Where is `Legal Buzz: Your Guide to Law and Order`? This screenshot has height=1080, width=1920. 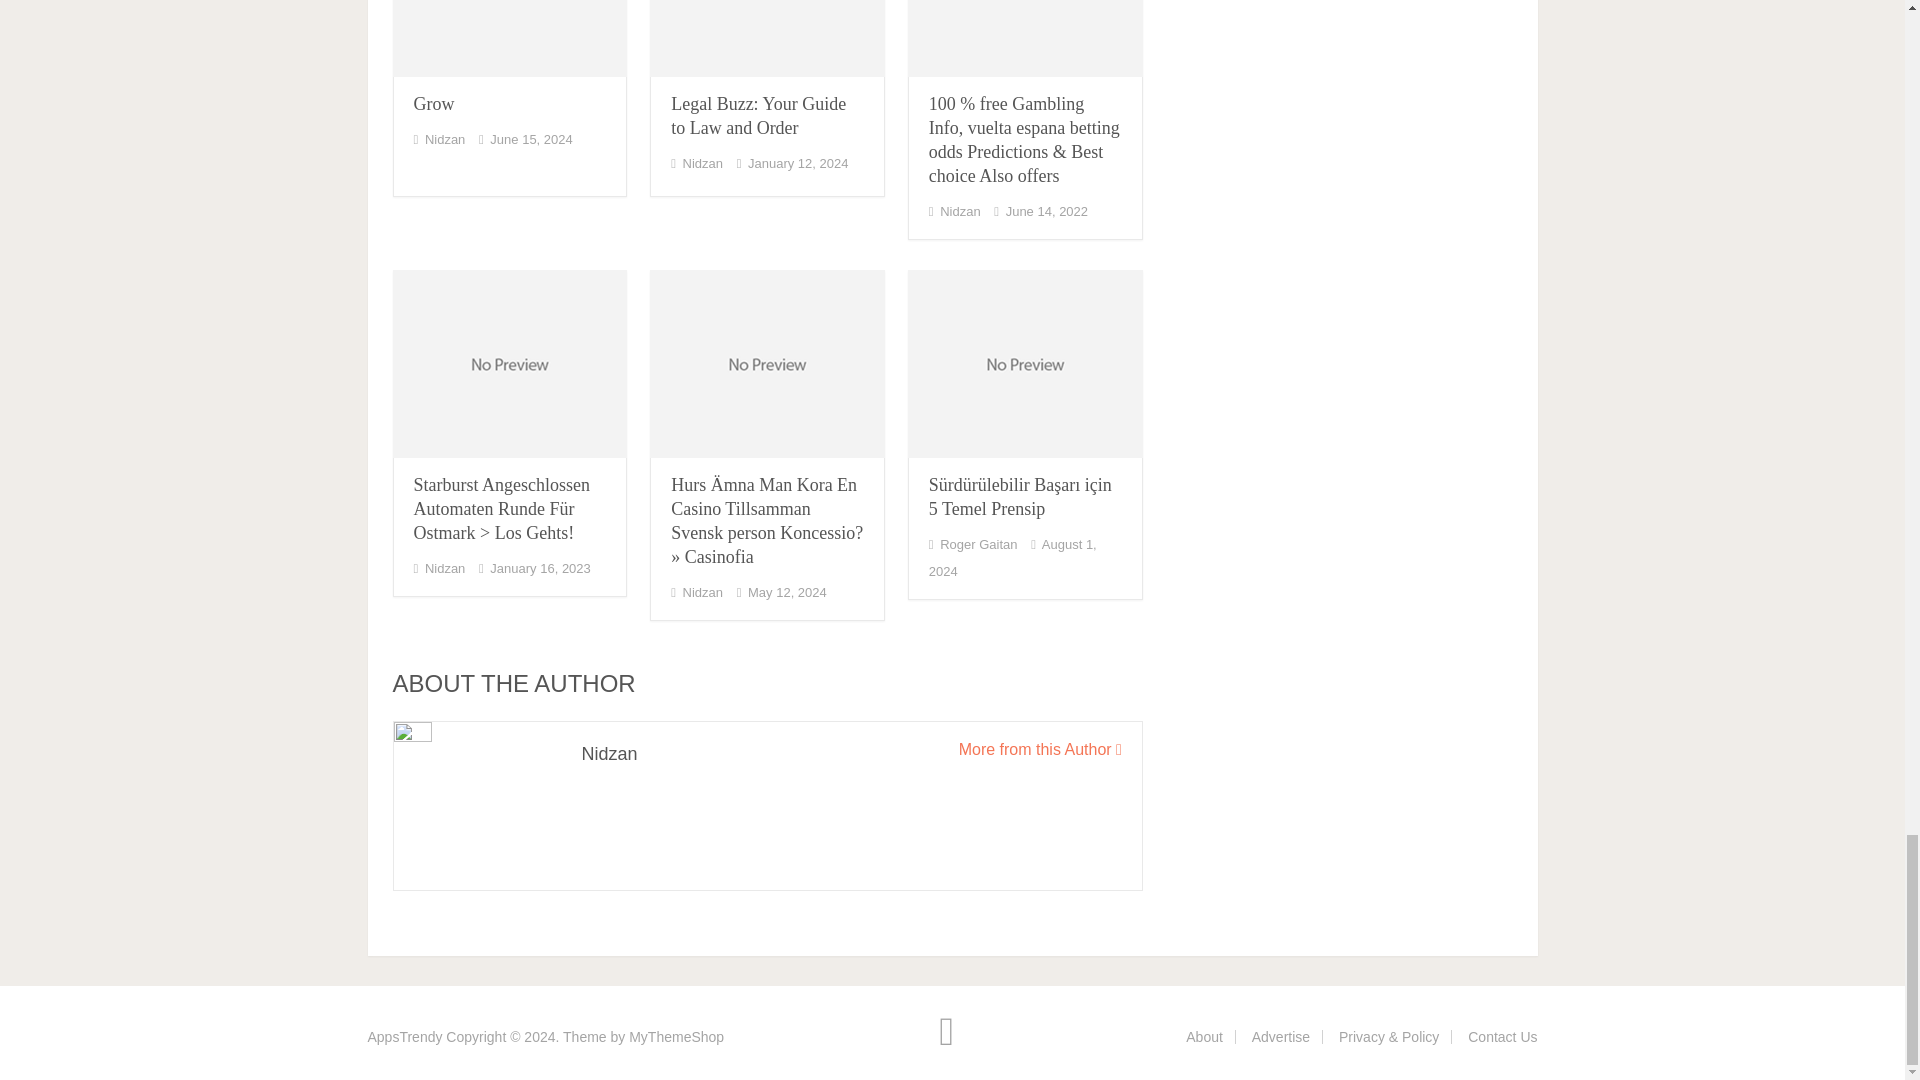
Legal Buzz: Your Guide to Law and Order is located at coordinates (758, 116).